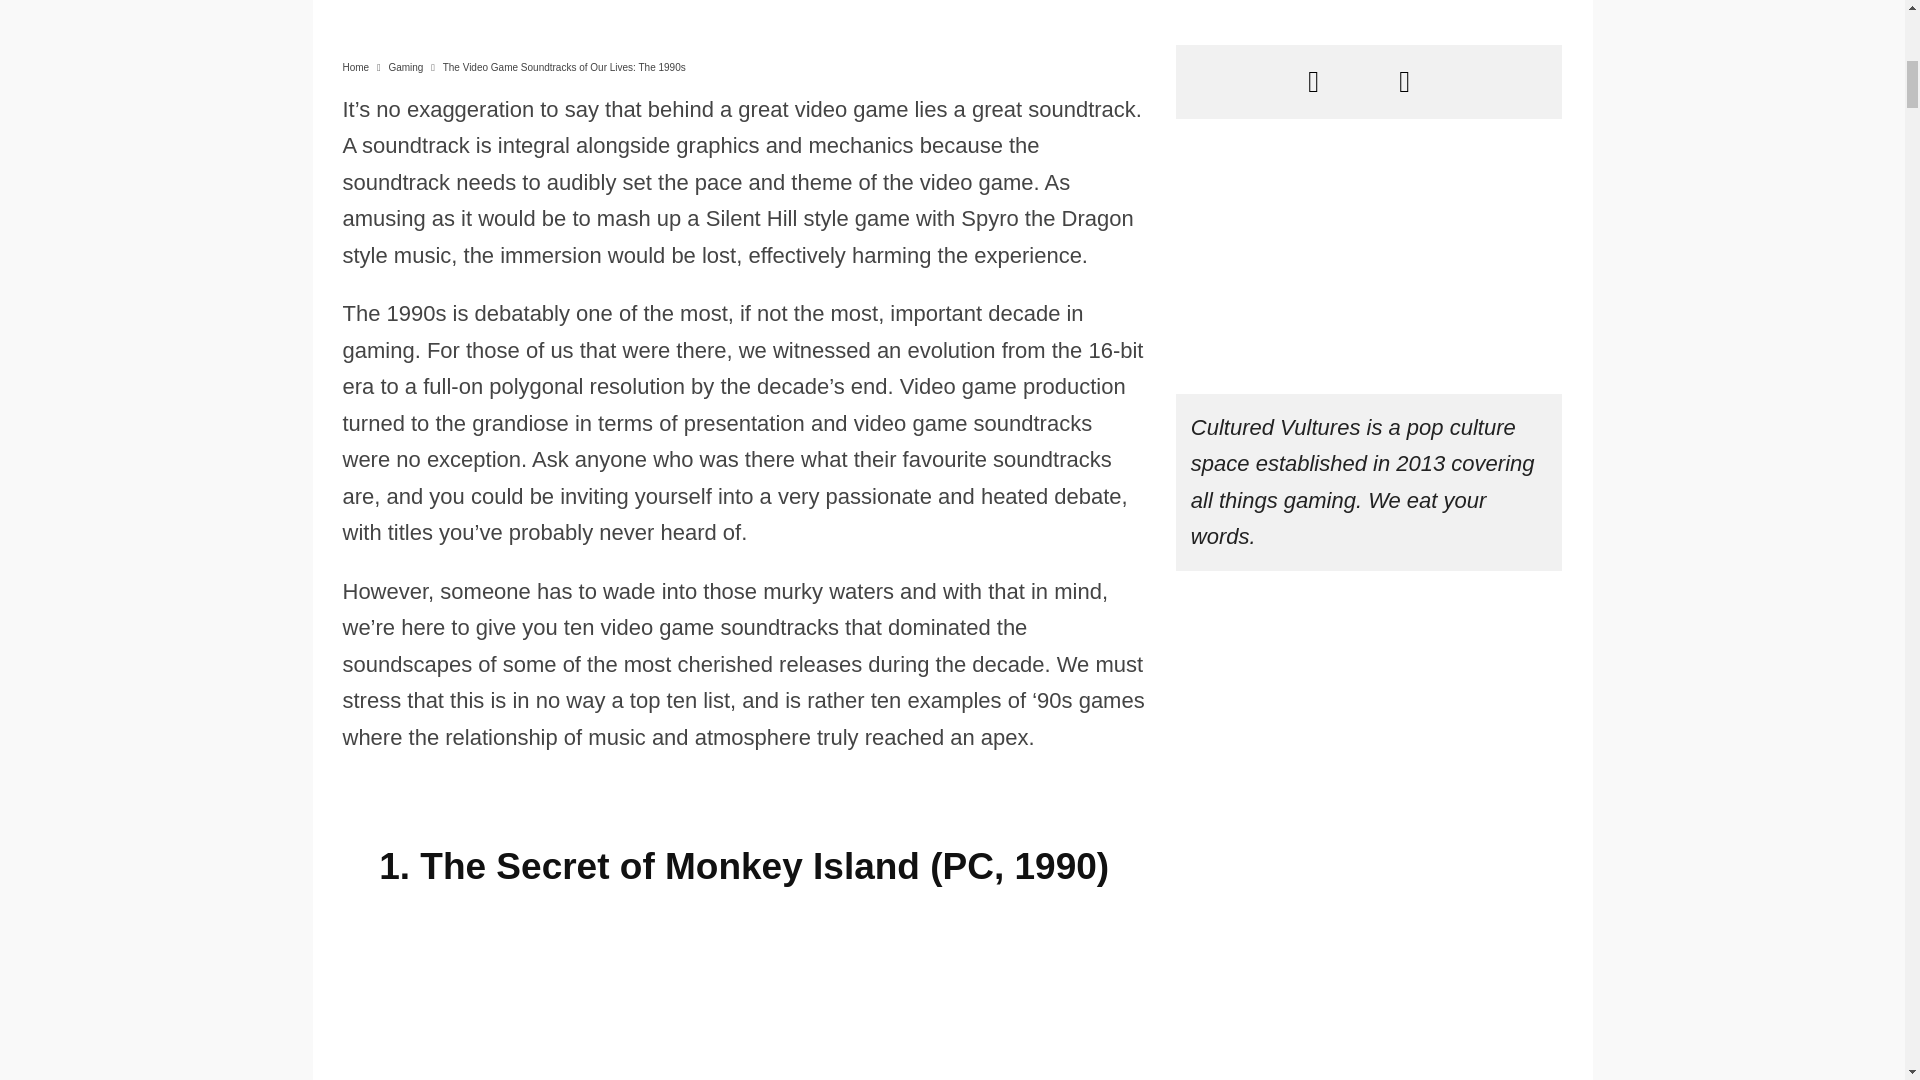 The width and height of the screenshot is (1920, 1080). I want to click on Home, so click(354, 67).